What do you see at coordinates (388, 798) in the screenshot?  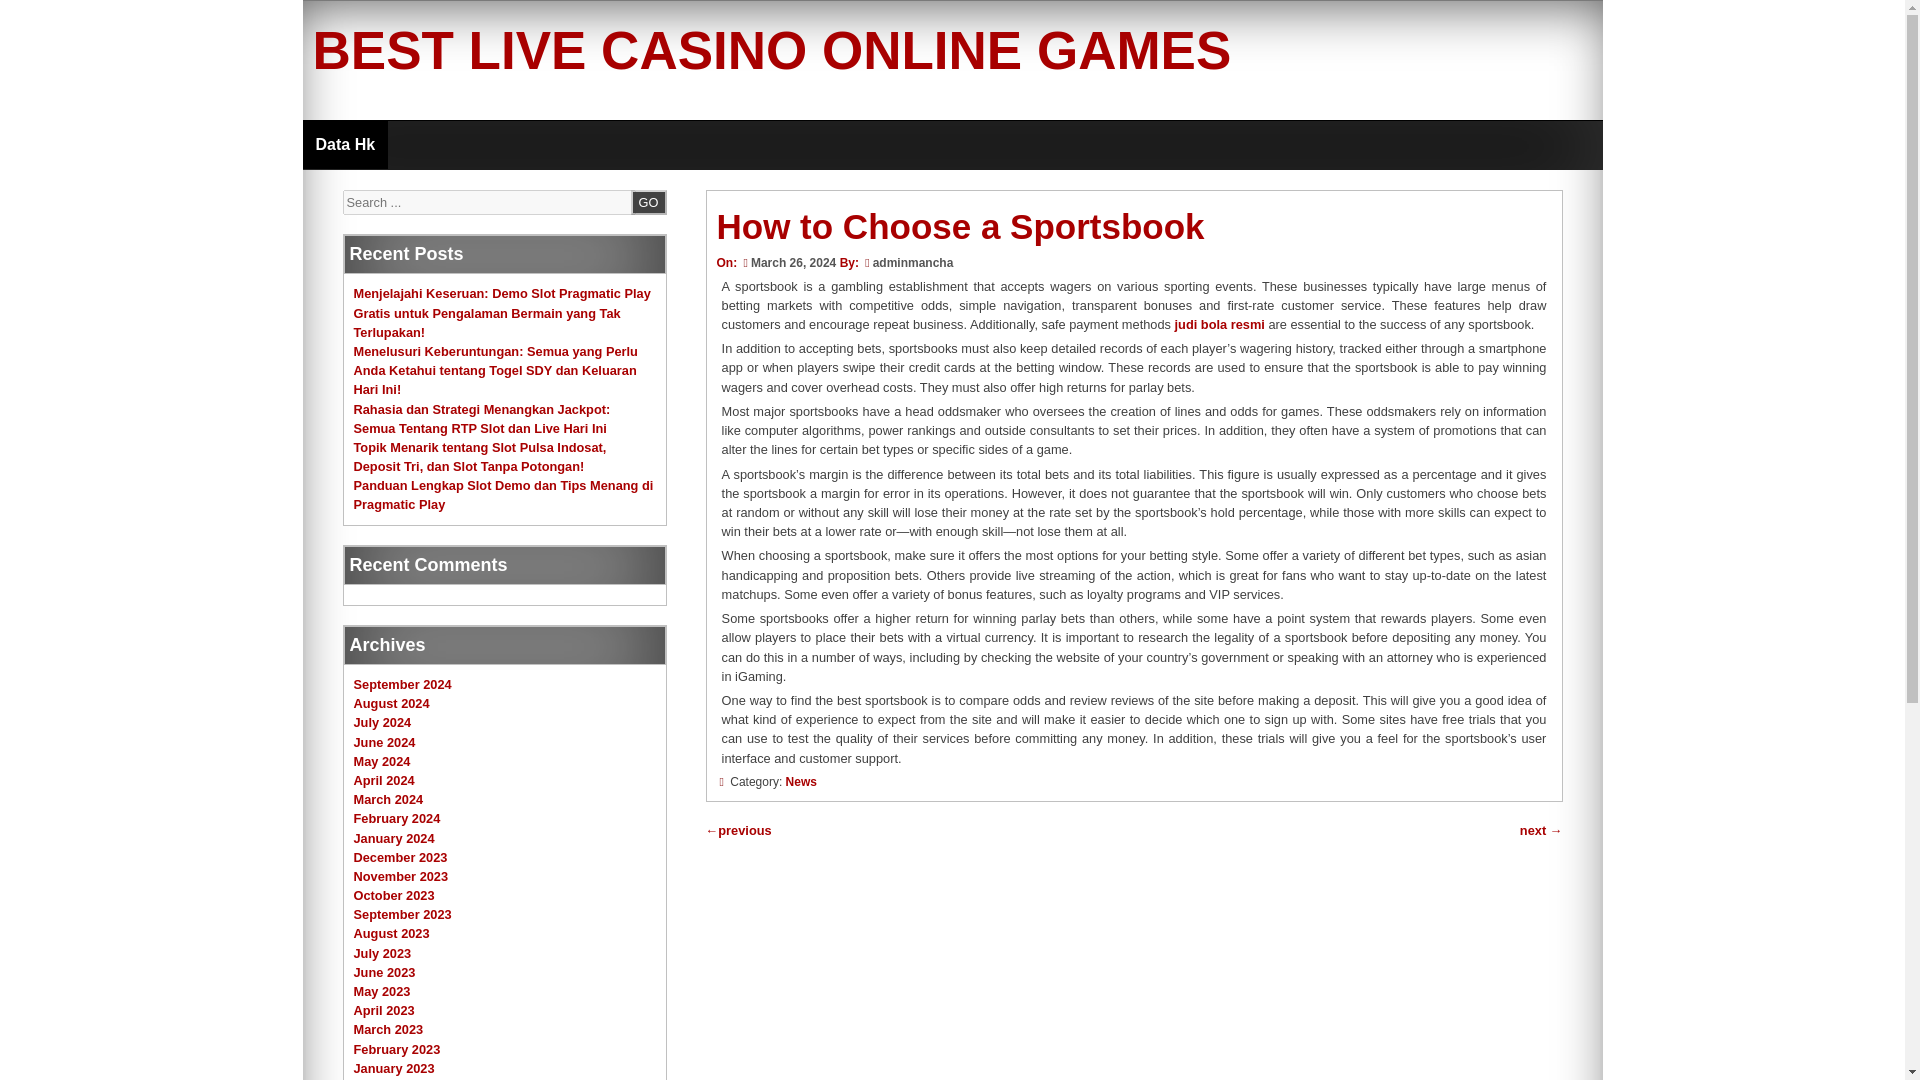 I see `March 2024` at bounding box center [388, 798].